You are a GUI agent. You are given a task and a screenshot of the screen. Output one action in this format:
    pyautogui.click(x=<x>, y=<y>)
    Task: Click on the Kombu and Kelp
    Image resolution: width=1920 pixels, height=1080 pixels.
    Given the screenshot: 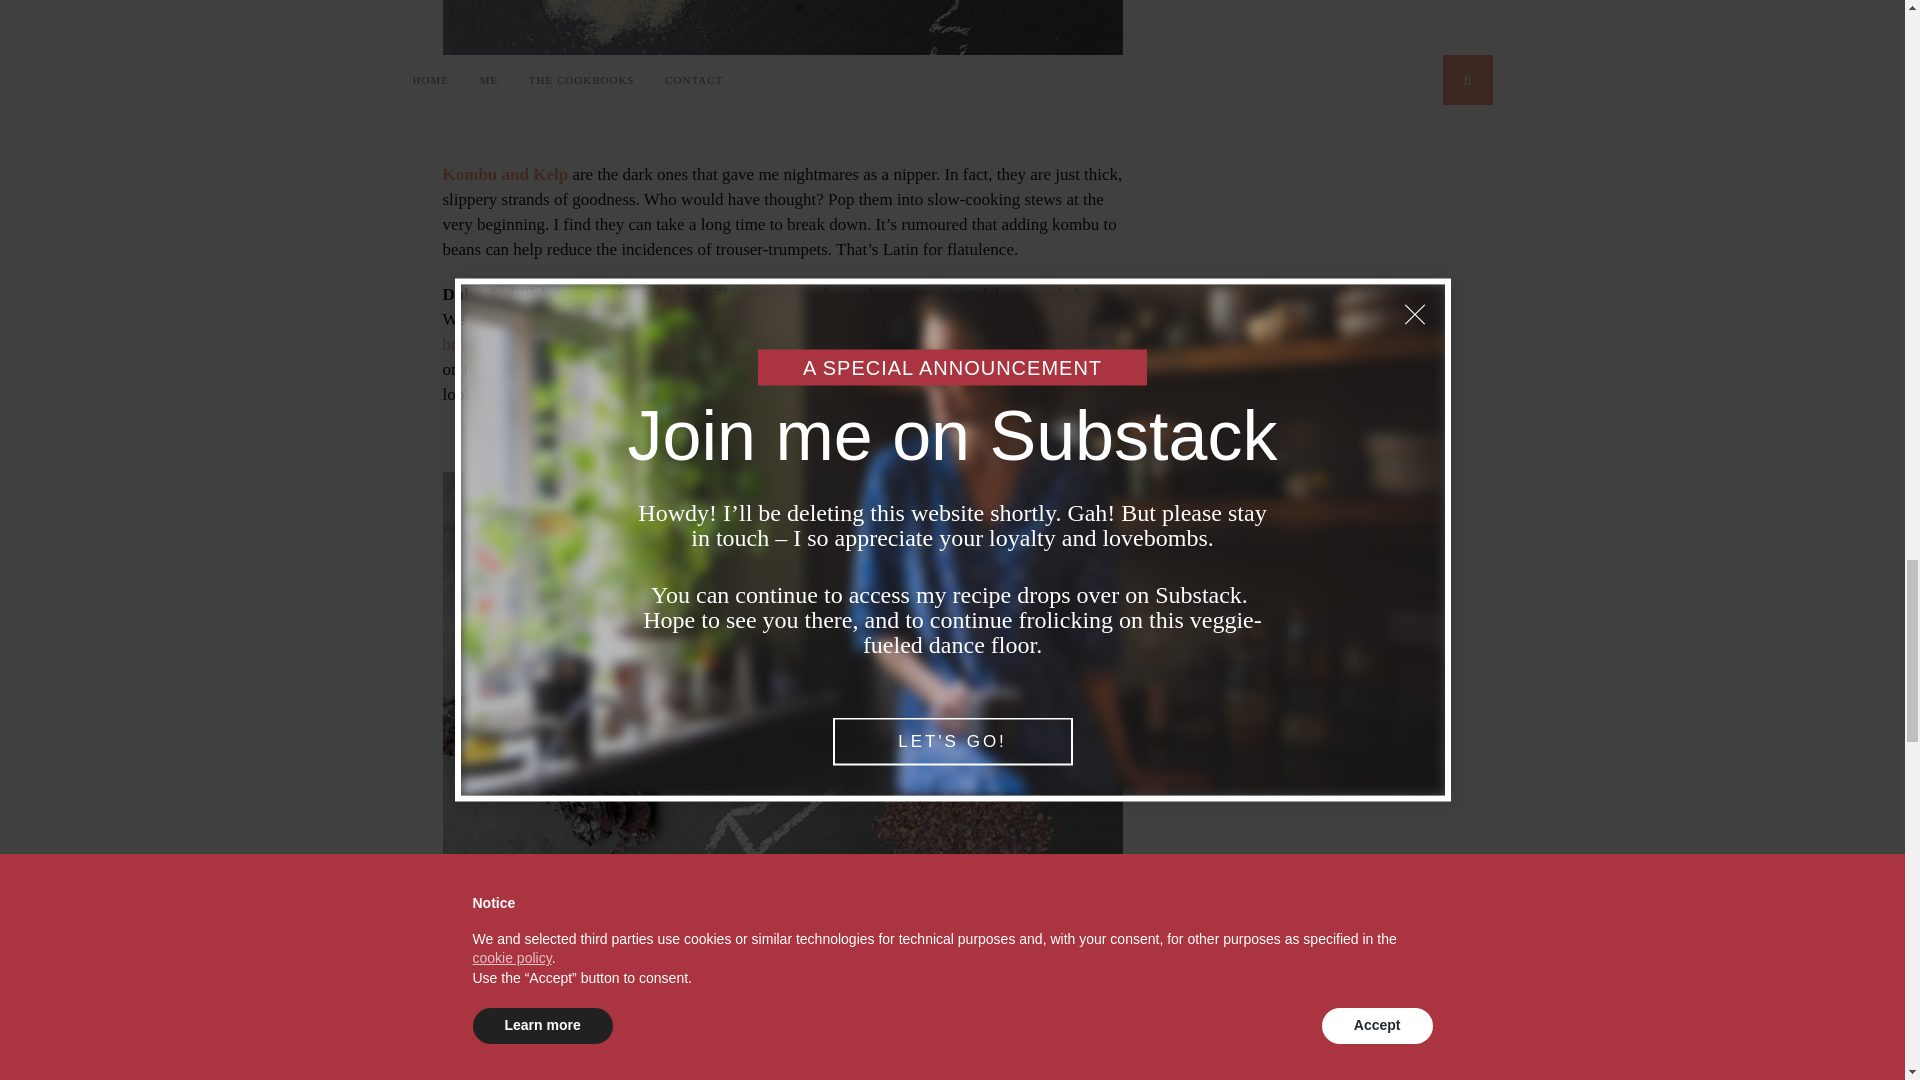 What is the action you would take?
    pyautogui.click(x=504, y=174)
    